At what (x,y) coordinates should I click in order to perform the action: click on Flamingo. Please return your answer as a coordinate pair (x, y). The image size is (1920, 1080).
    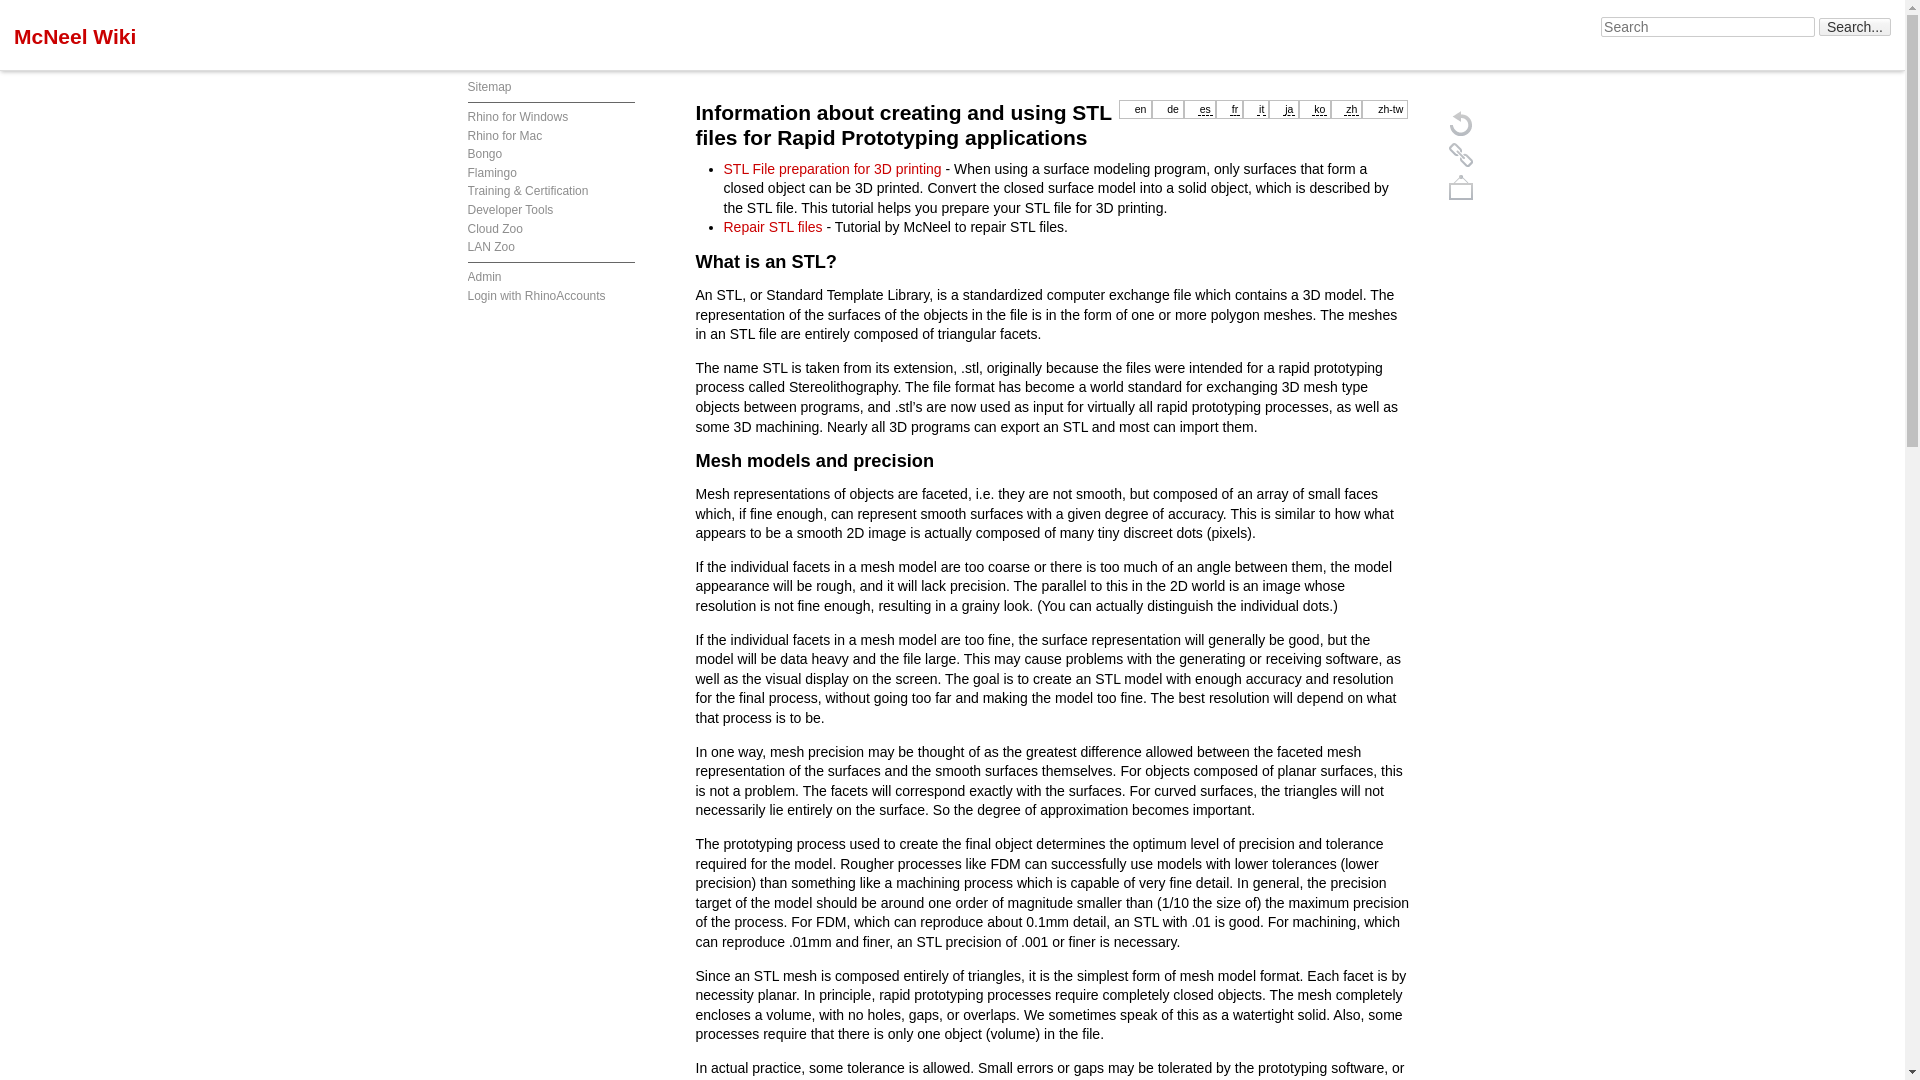
    Looking at the image, I should click on (492, 173).